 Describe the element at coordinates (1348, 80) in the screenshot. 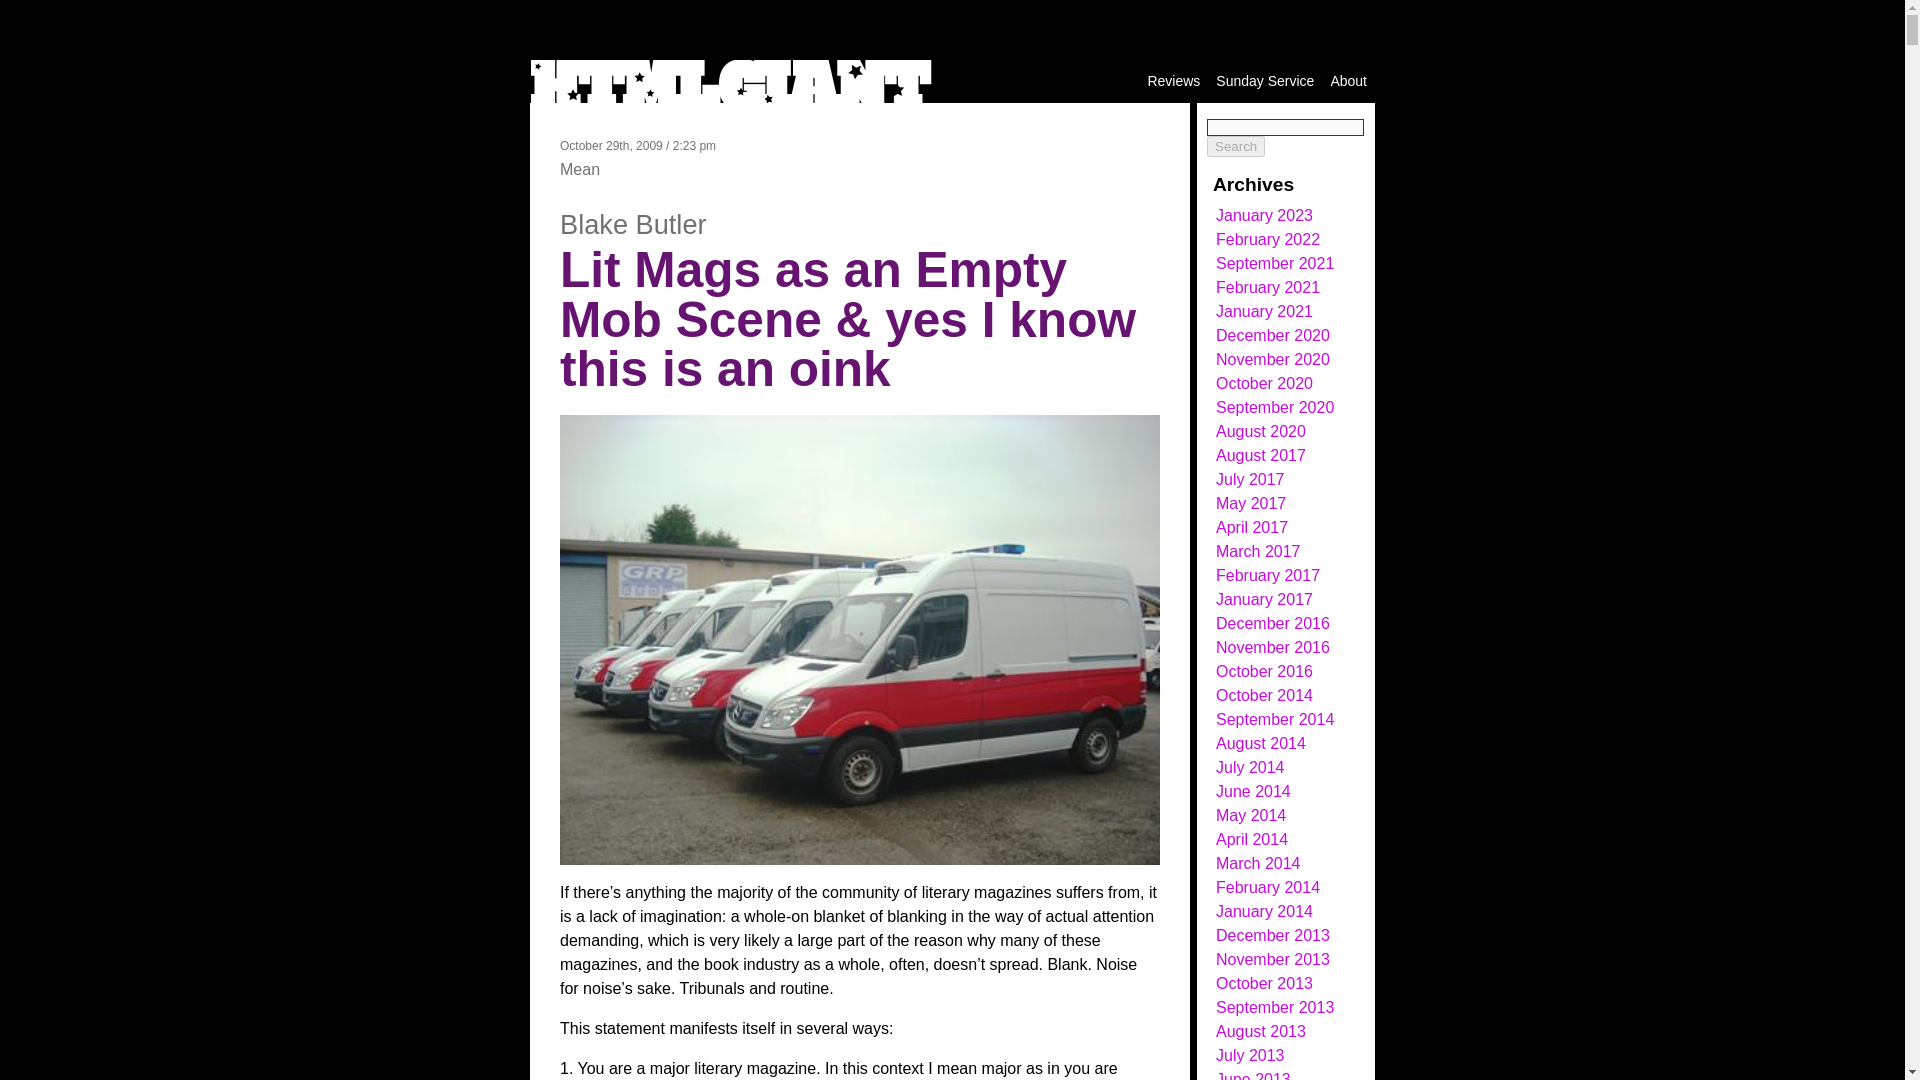

I see `About` at that location.